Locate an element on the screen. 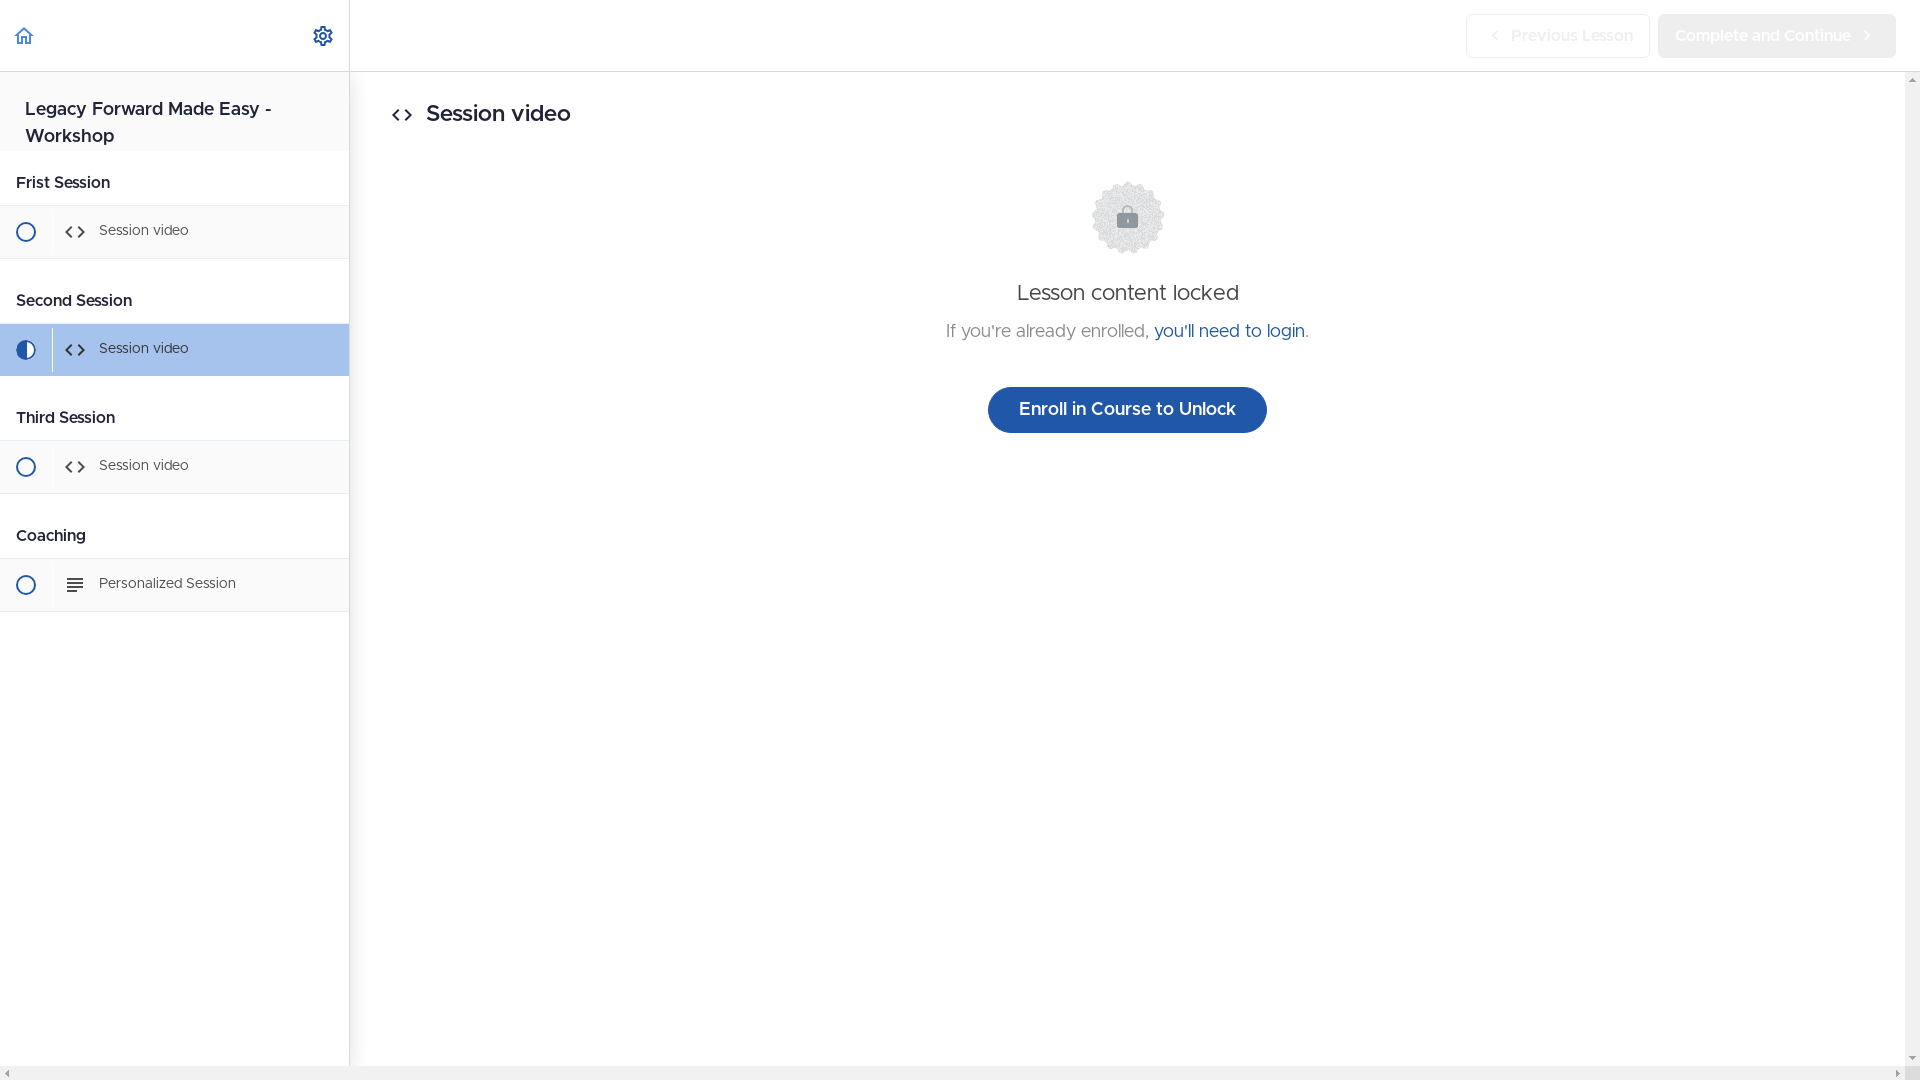 This screenshot has height=1080, width=1920.   Previous Lesson is located at coordinates (1558, 36).